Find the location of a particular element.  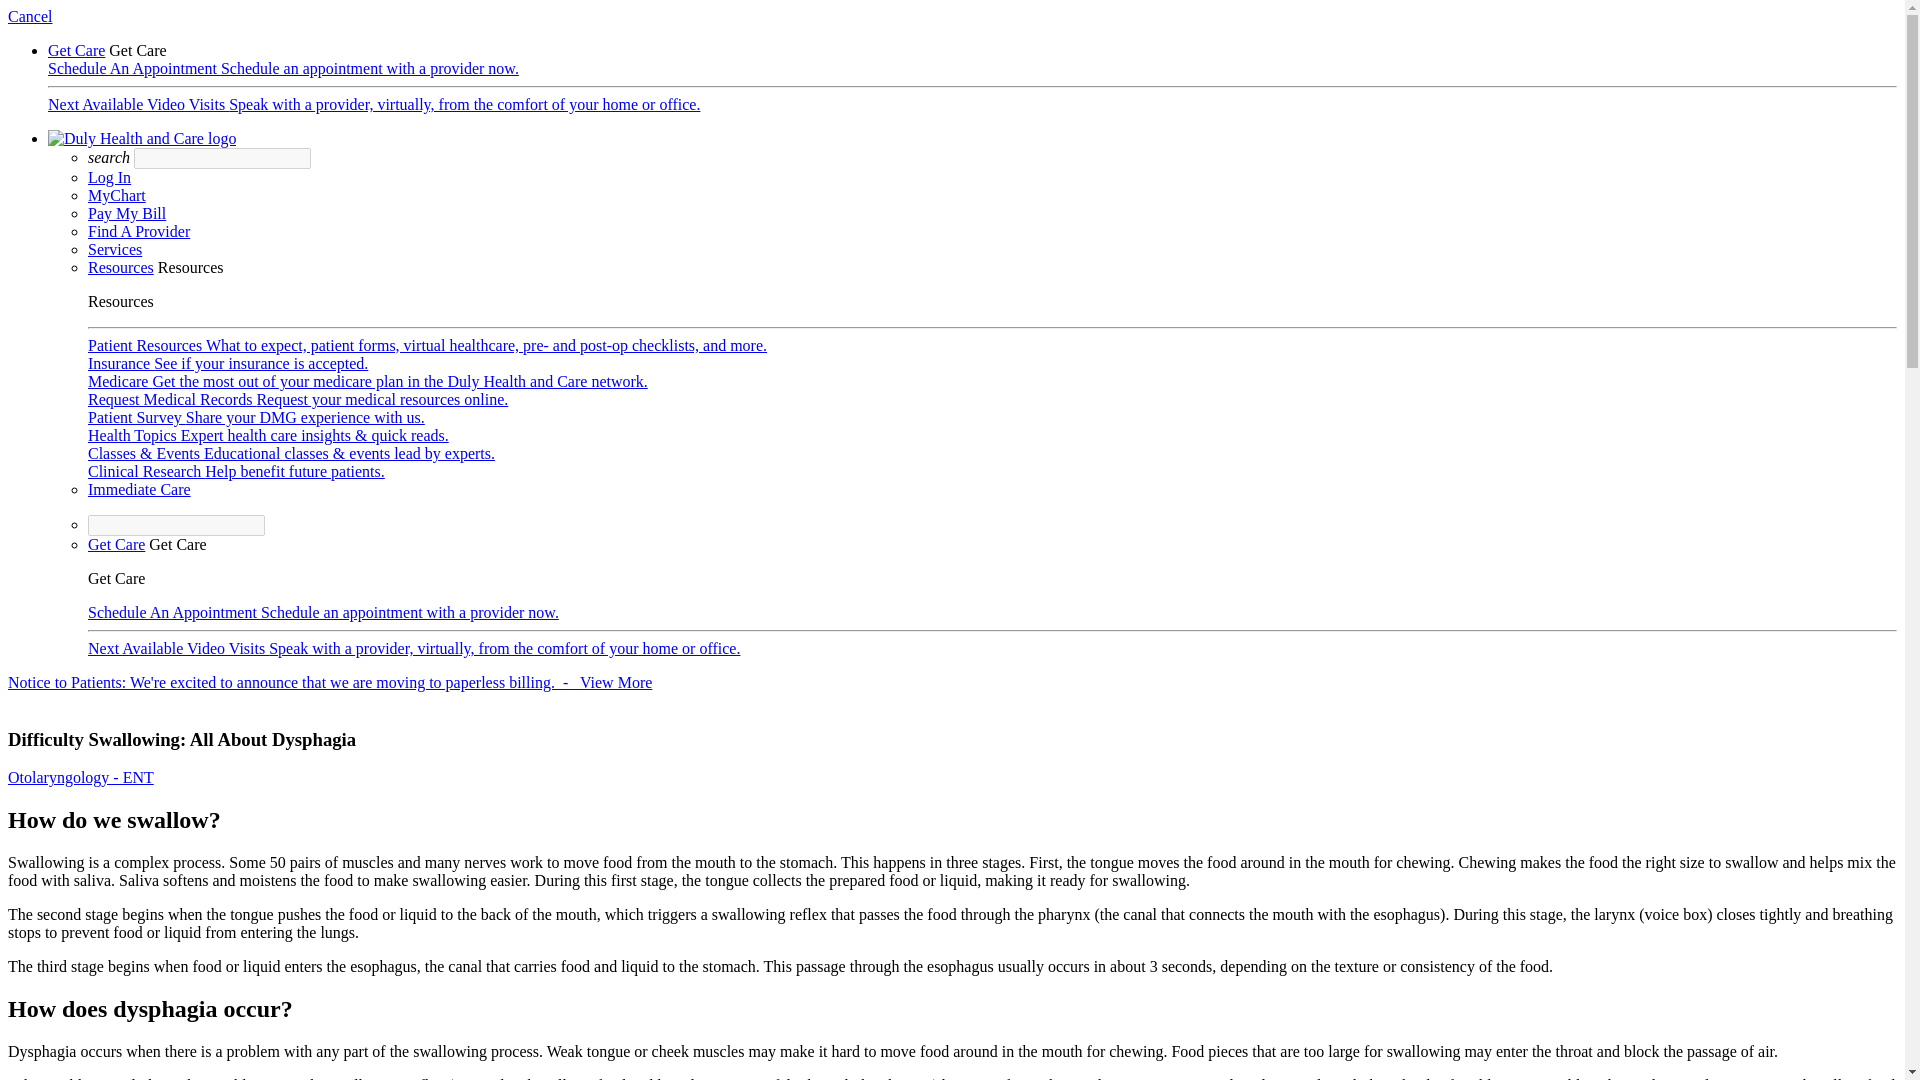

Request your medical resources online. is located at coordinates (382, 399).